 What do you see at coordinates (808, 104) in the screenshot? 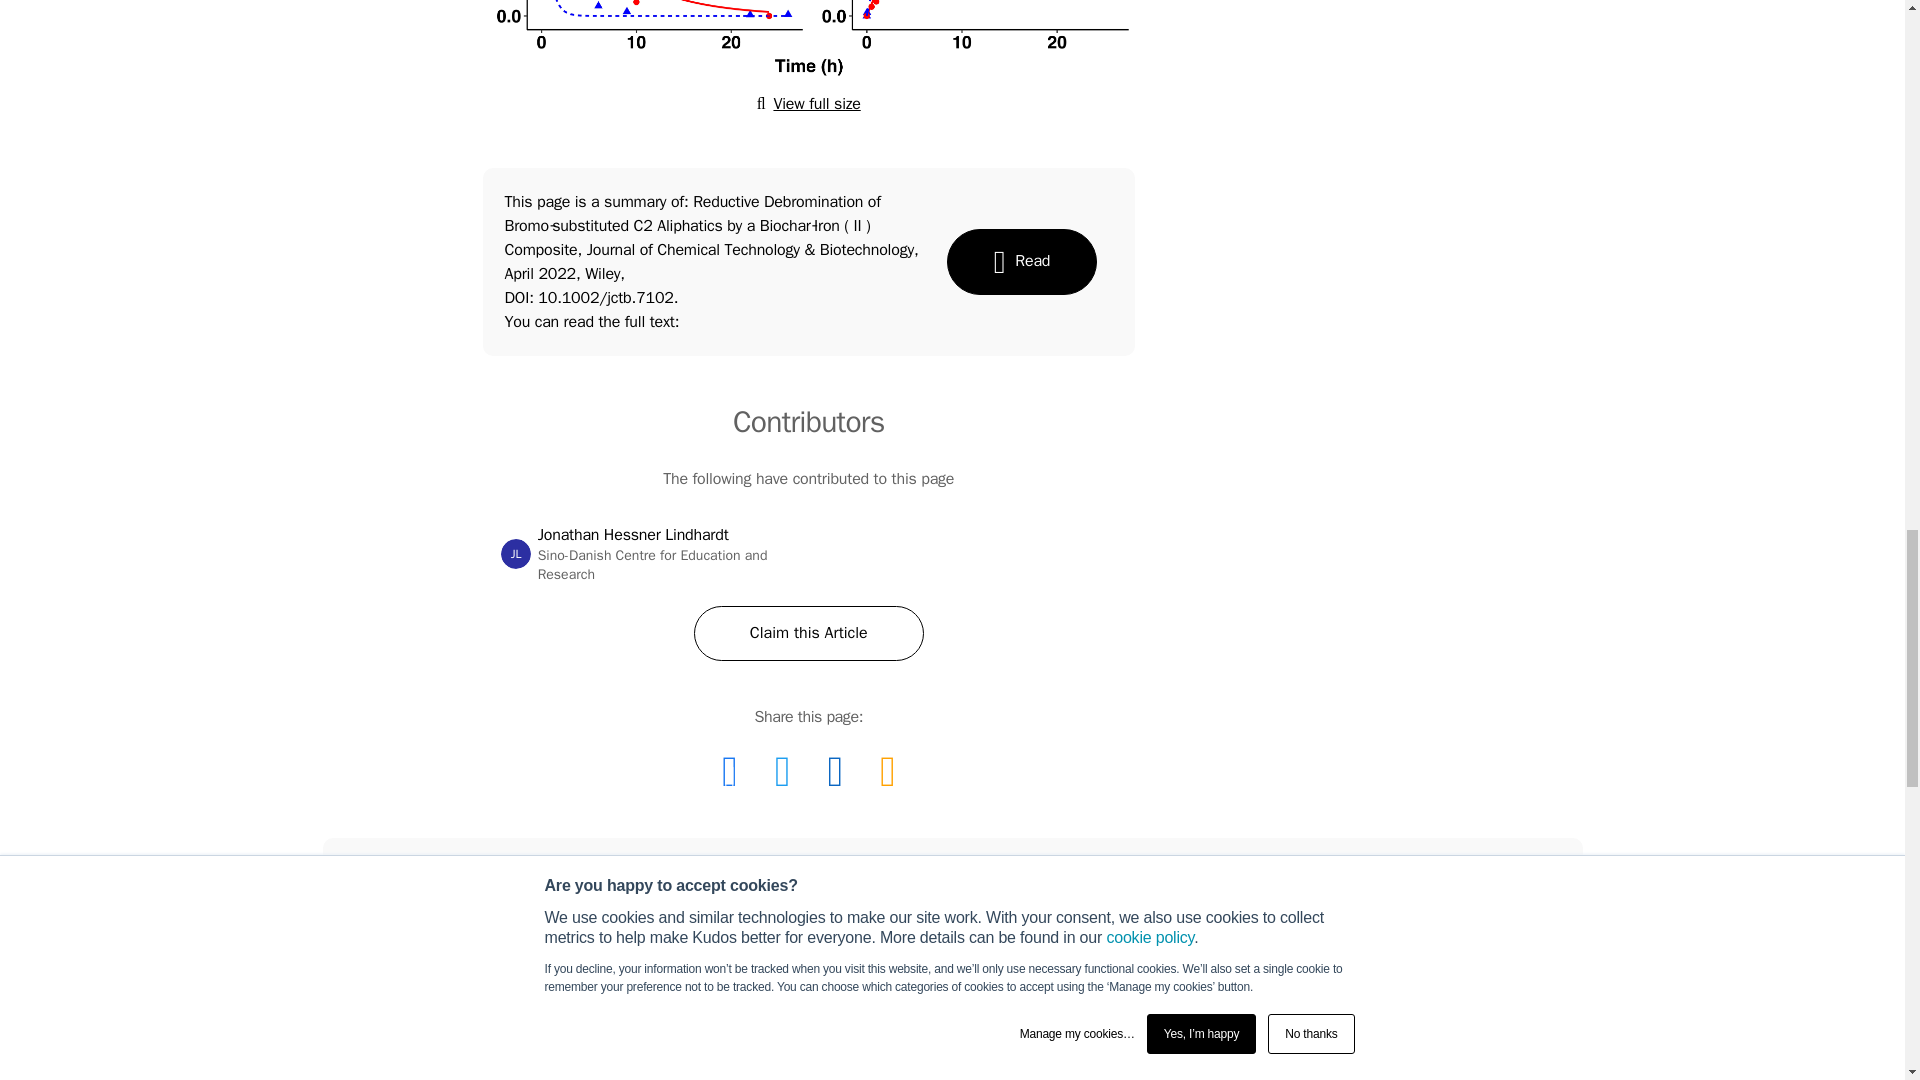
I see `Share this page via LinkedIn` at bounding box center [808, 104].